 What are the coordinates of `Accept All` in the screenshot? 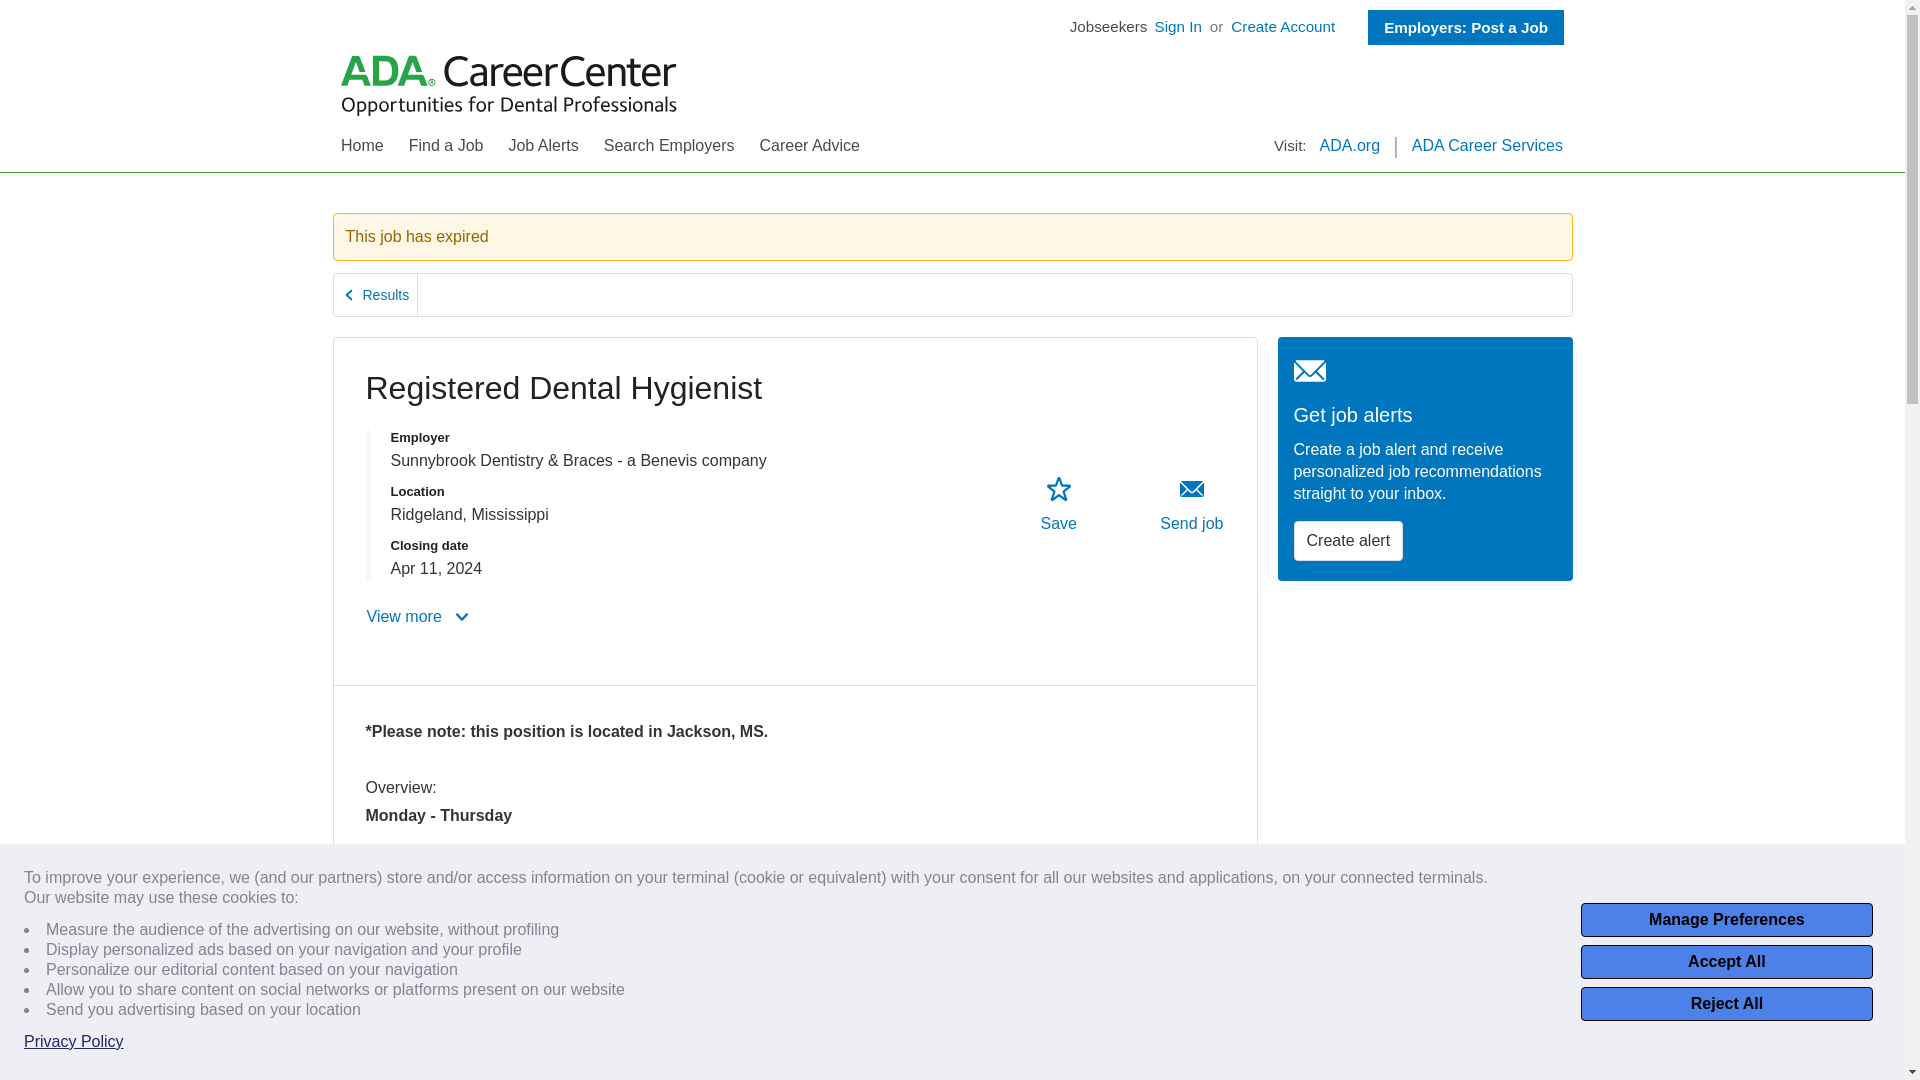 It's located at (1726, 962).